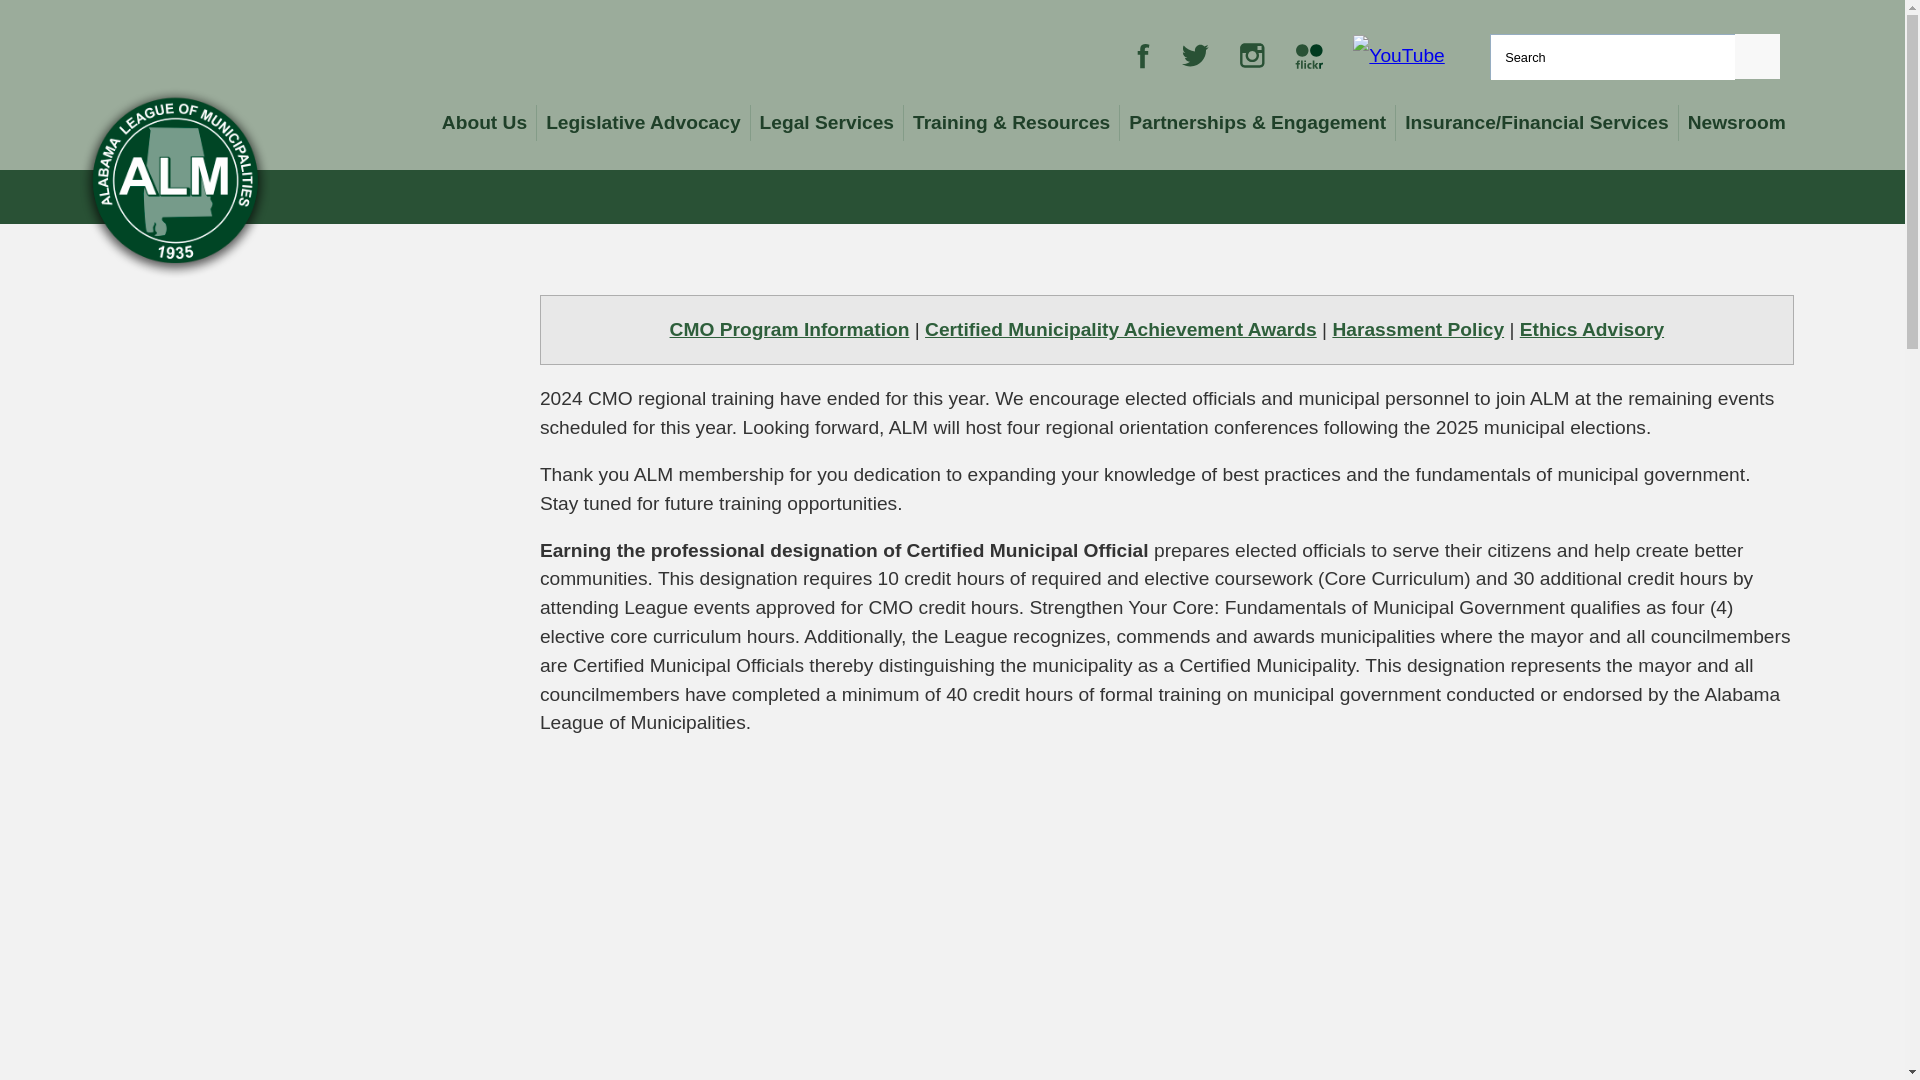  I want to click on Legislative Advocacy, so click(644, 122).